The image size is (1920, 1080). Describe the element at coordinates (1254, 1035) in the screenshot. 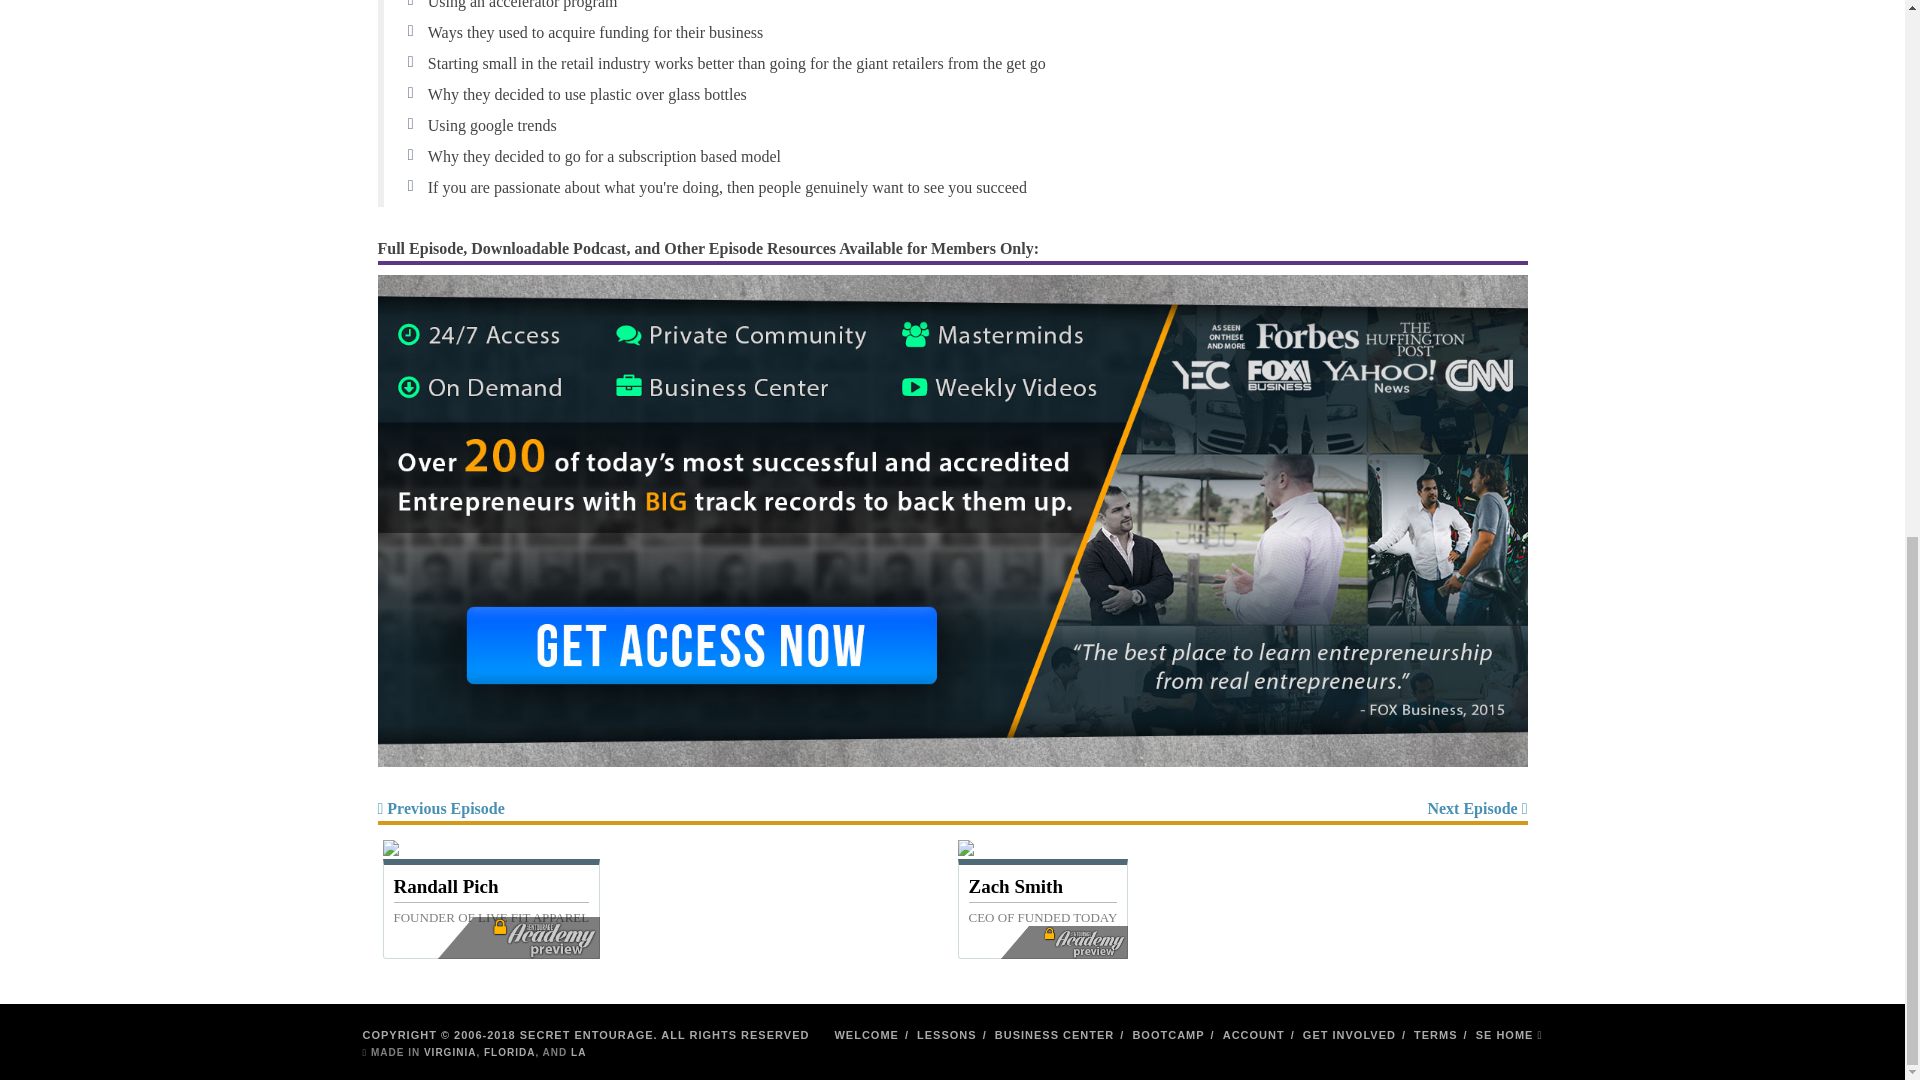

I see `Next Episode` at that location.